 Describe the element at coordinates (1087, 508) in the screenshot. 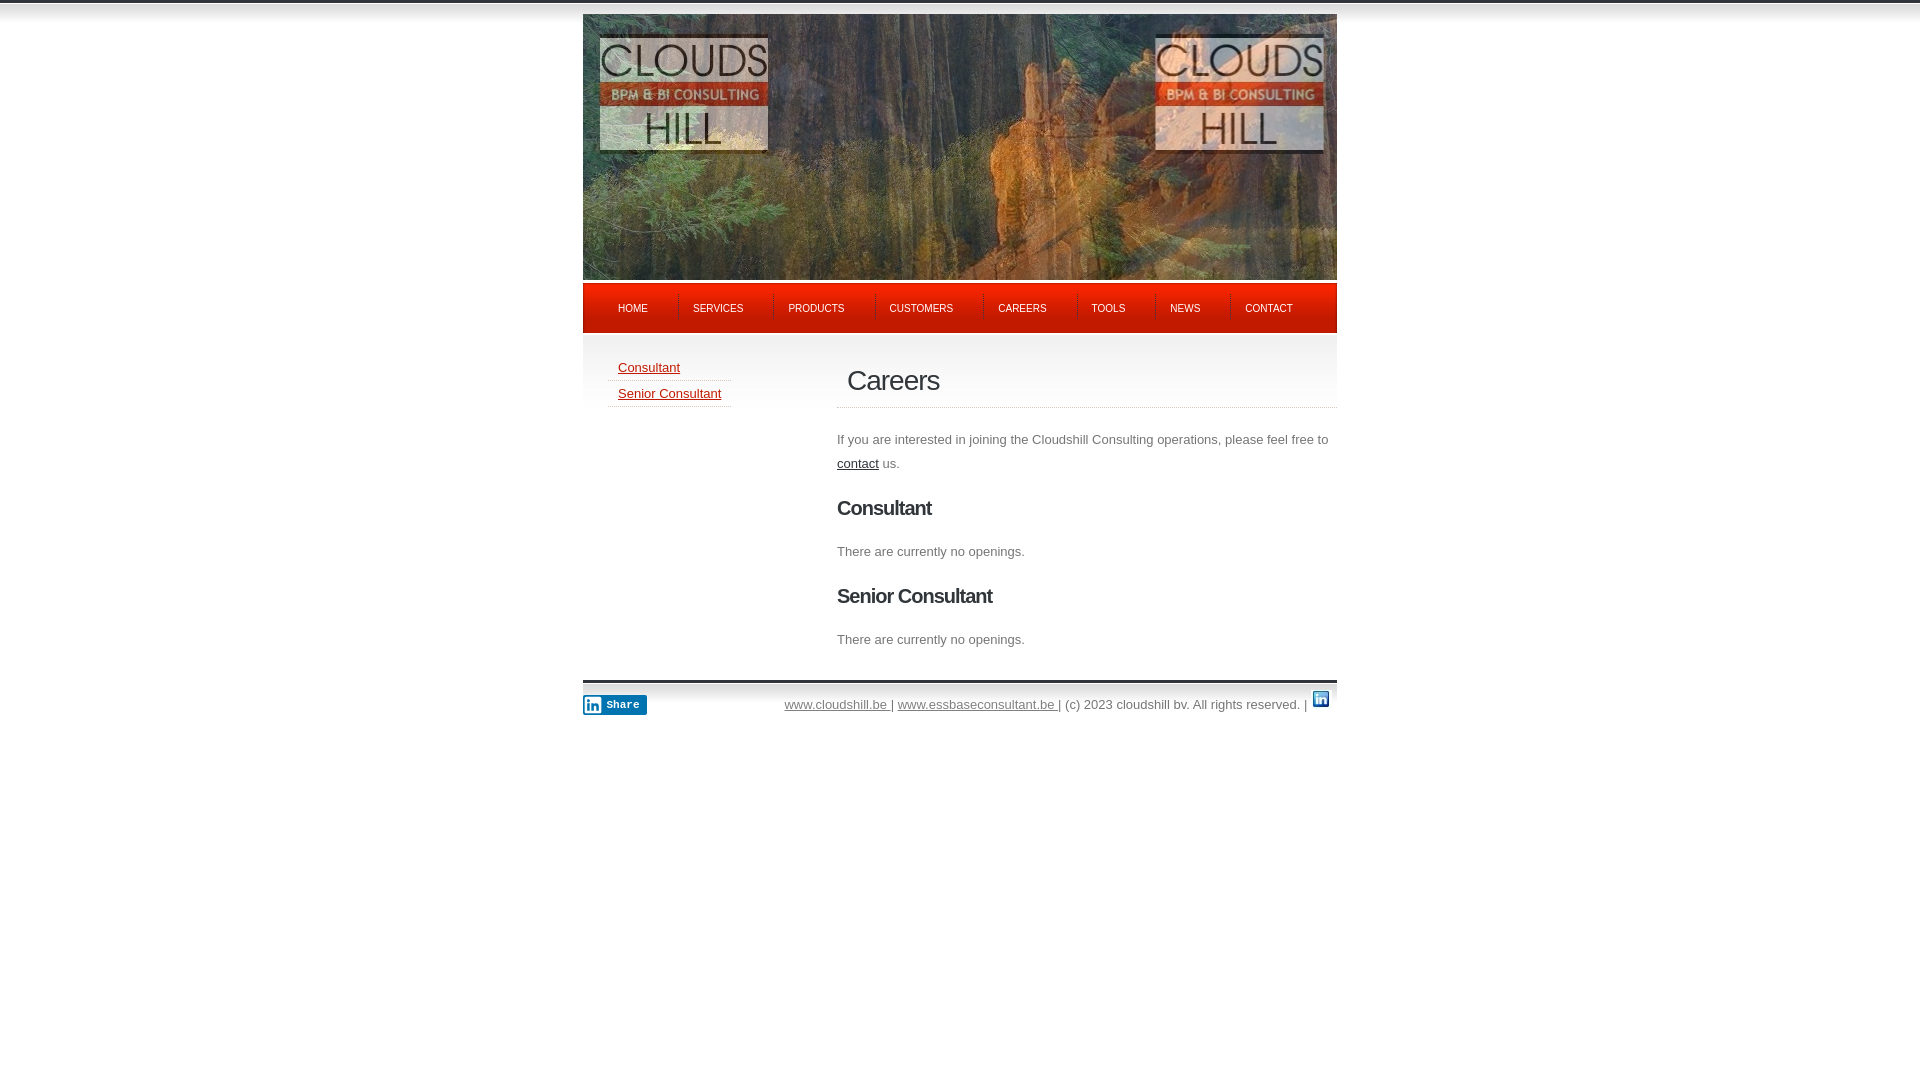

I see `Consultant` at that location.